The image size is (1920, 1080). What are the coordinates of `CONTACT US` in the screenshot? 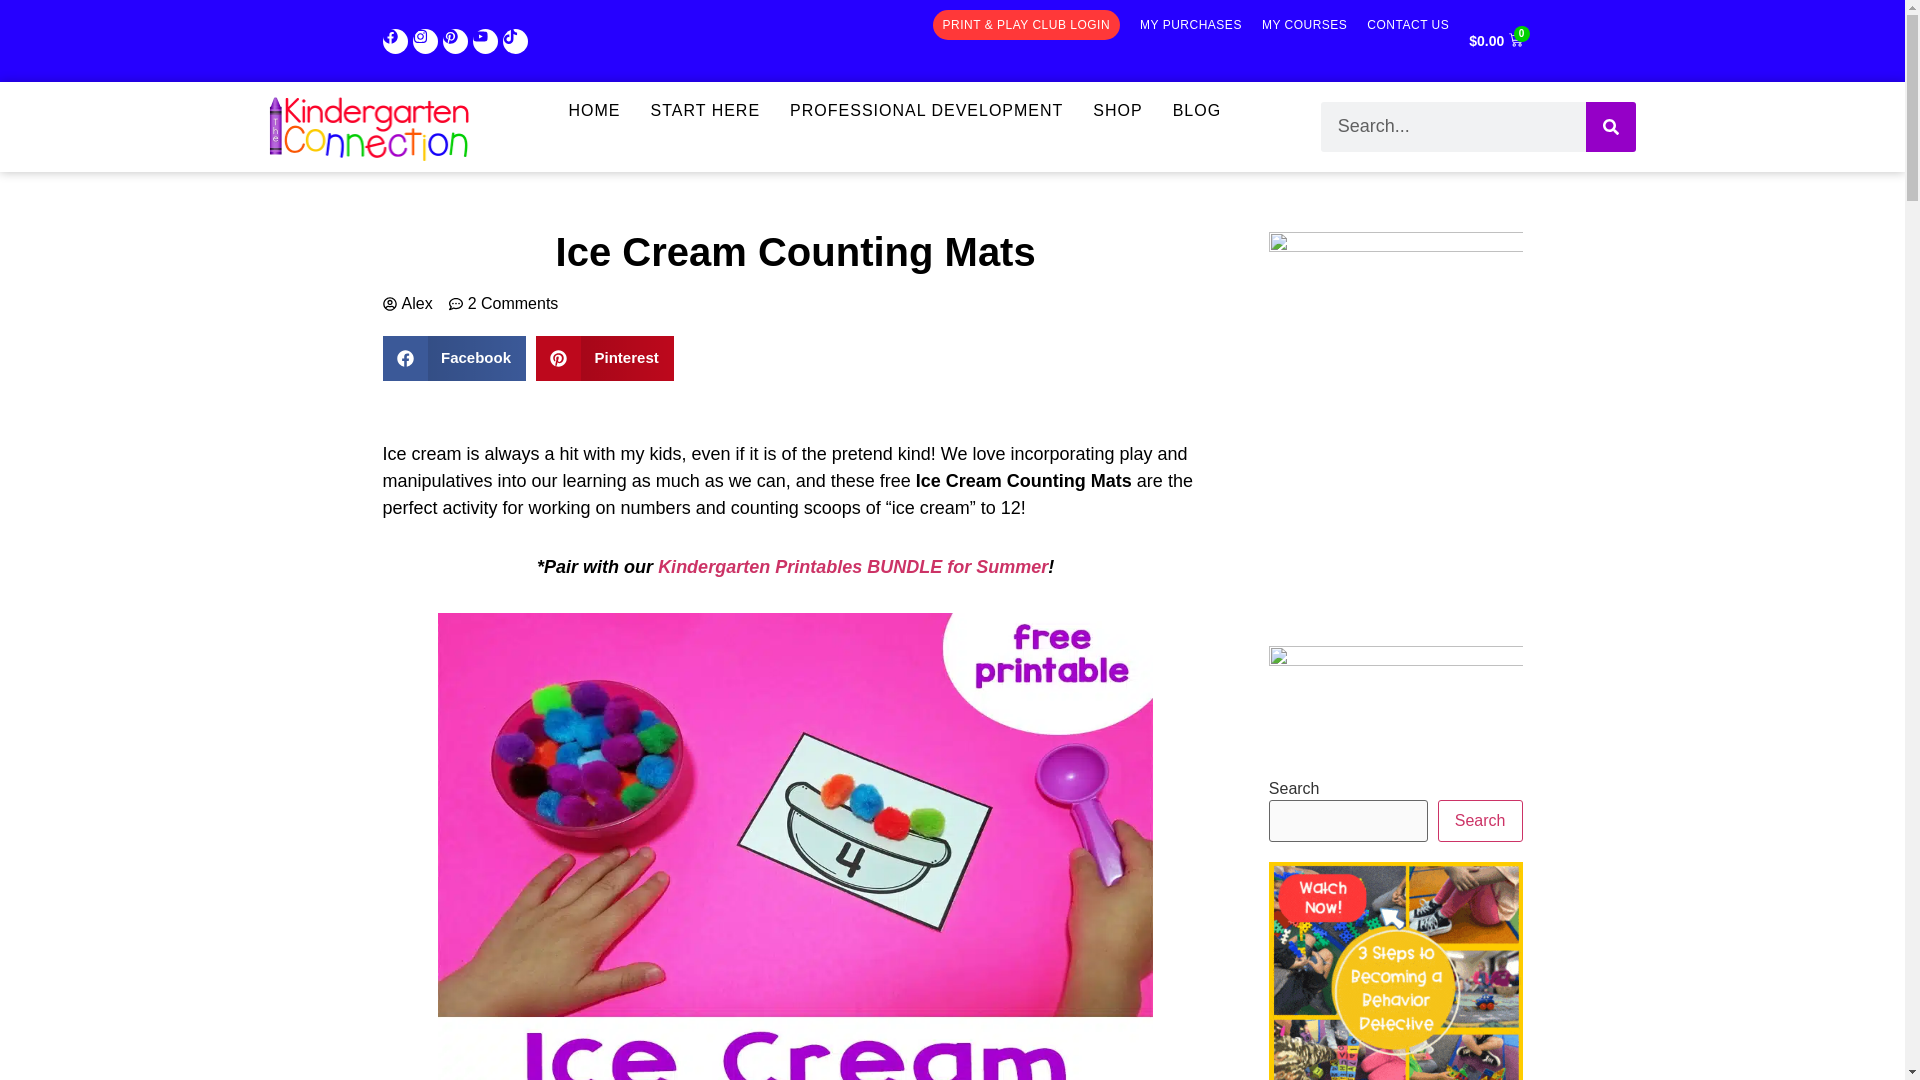 It's located at (1408, 24).